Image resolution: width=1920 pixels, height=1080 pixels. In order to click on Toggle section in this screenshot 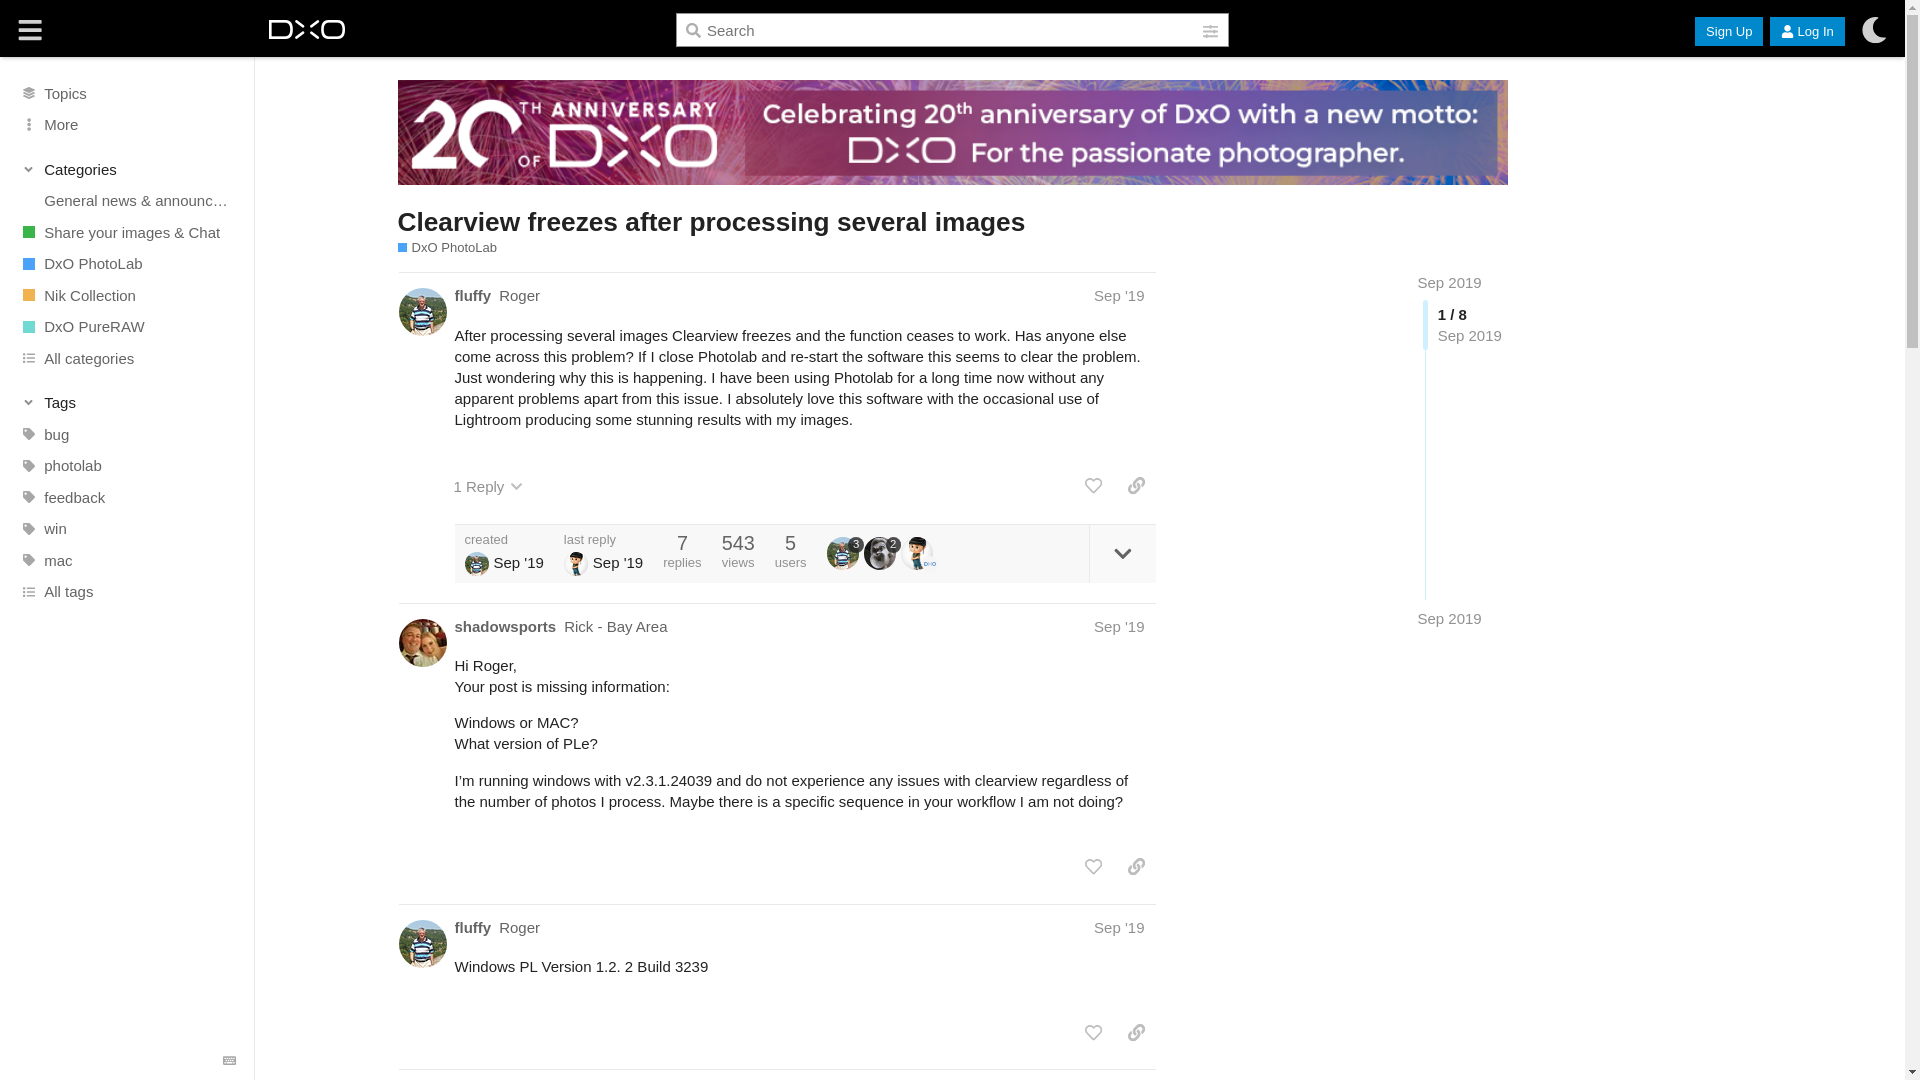, I will do `click(128, 402)`.